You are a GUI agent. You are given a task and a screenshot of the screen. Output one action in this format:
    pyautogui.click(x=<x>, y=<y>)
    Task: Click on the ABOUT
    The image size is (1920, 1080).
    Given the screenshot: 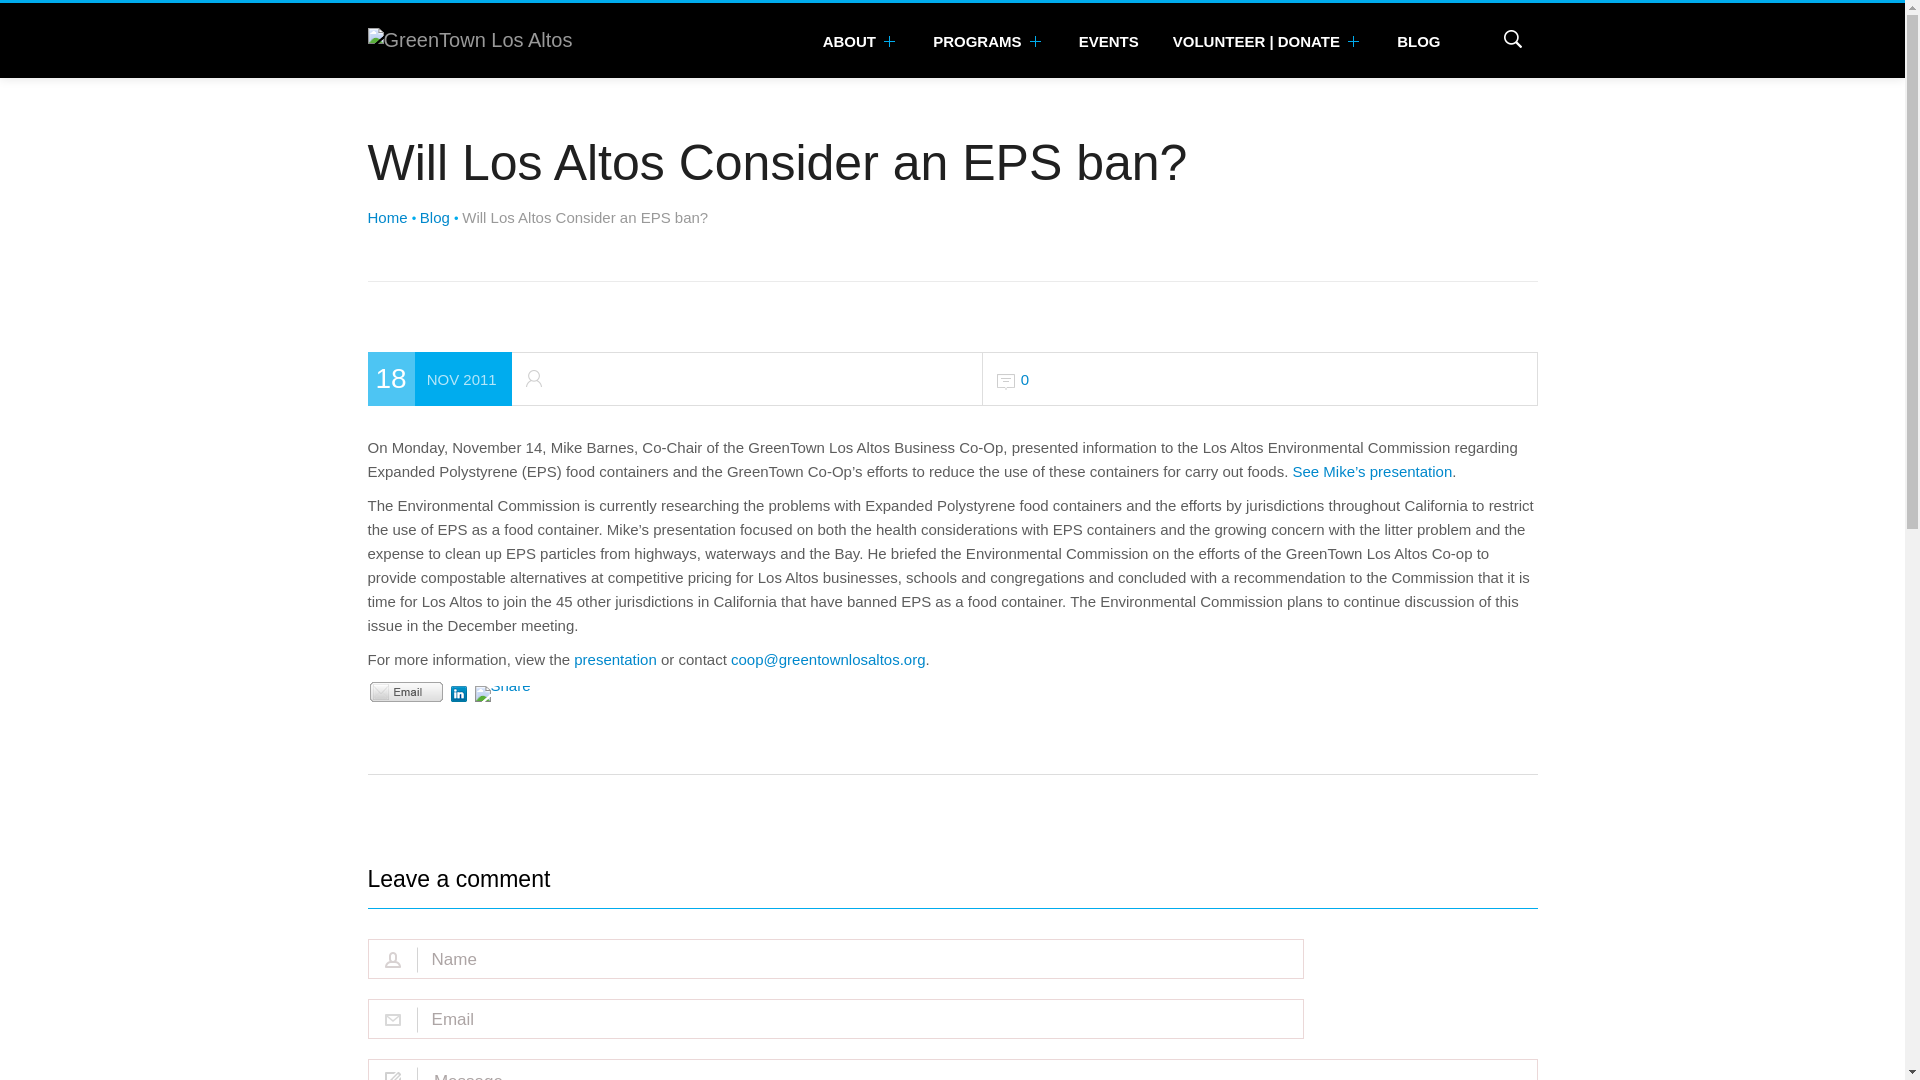 What is the action you would take?
    pyautogui.click(x=862, y=40)
    